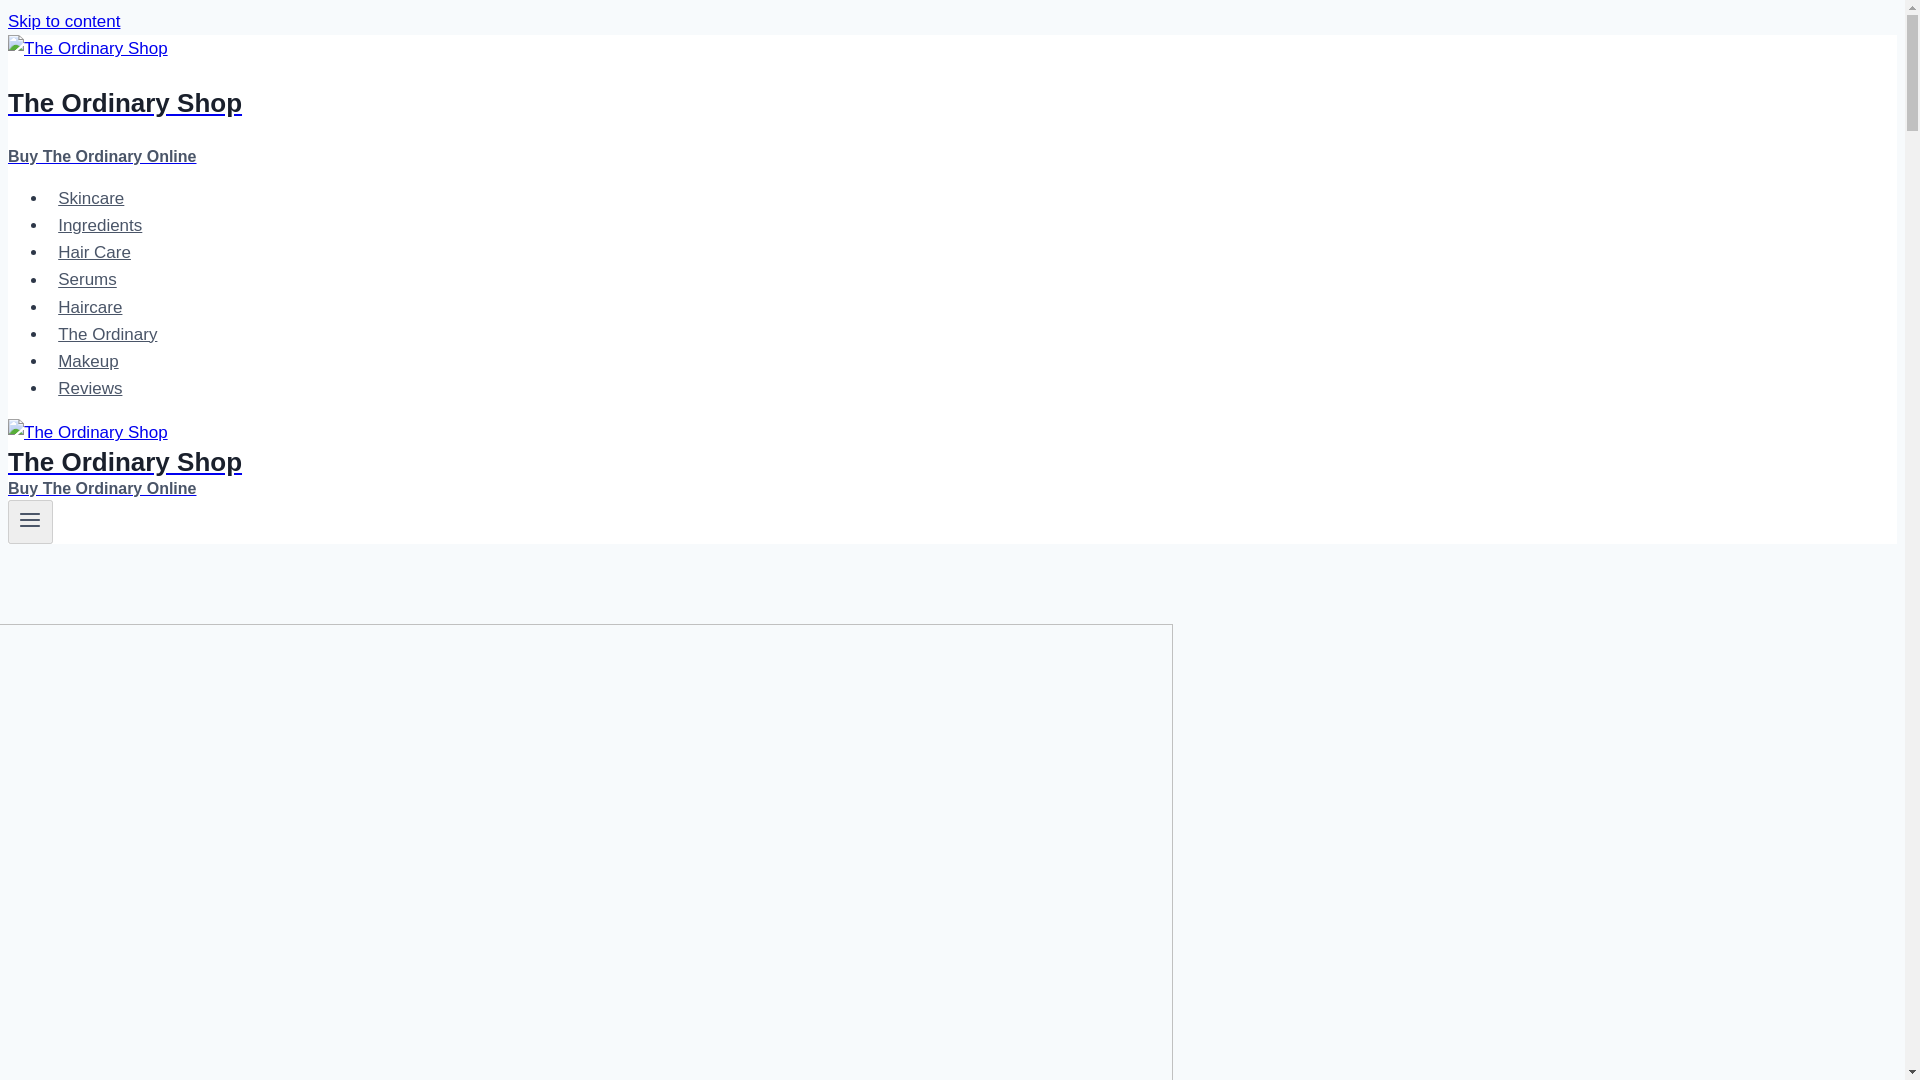  What do you see at coordinates (94, 252) in the screenshot?
I see `Hair Care` at bounding box center [94, 252].